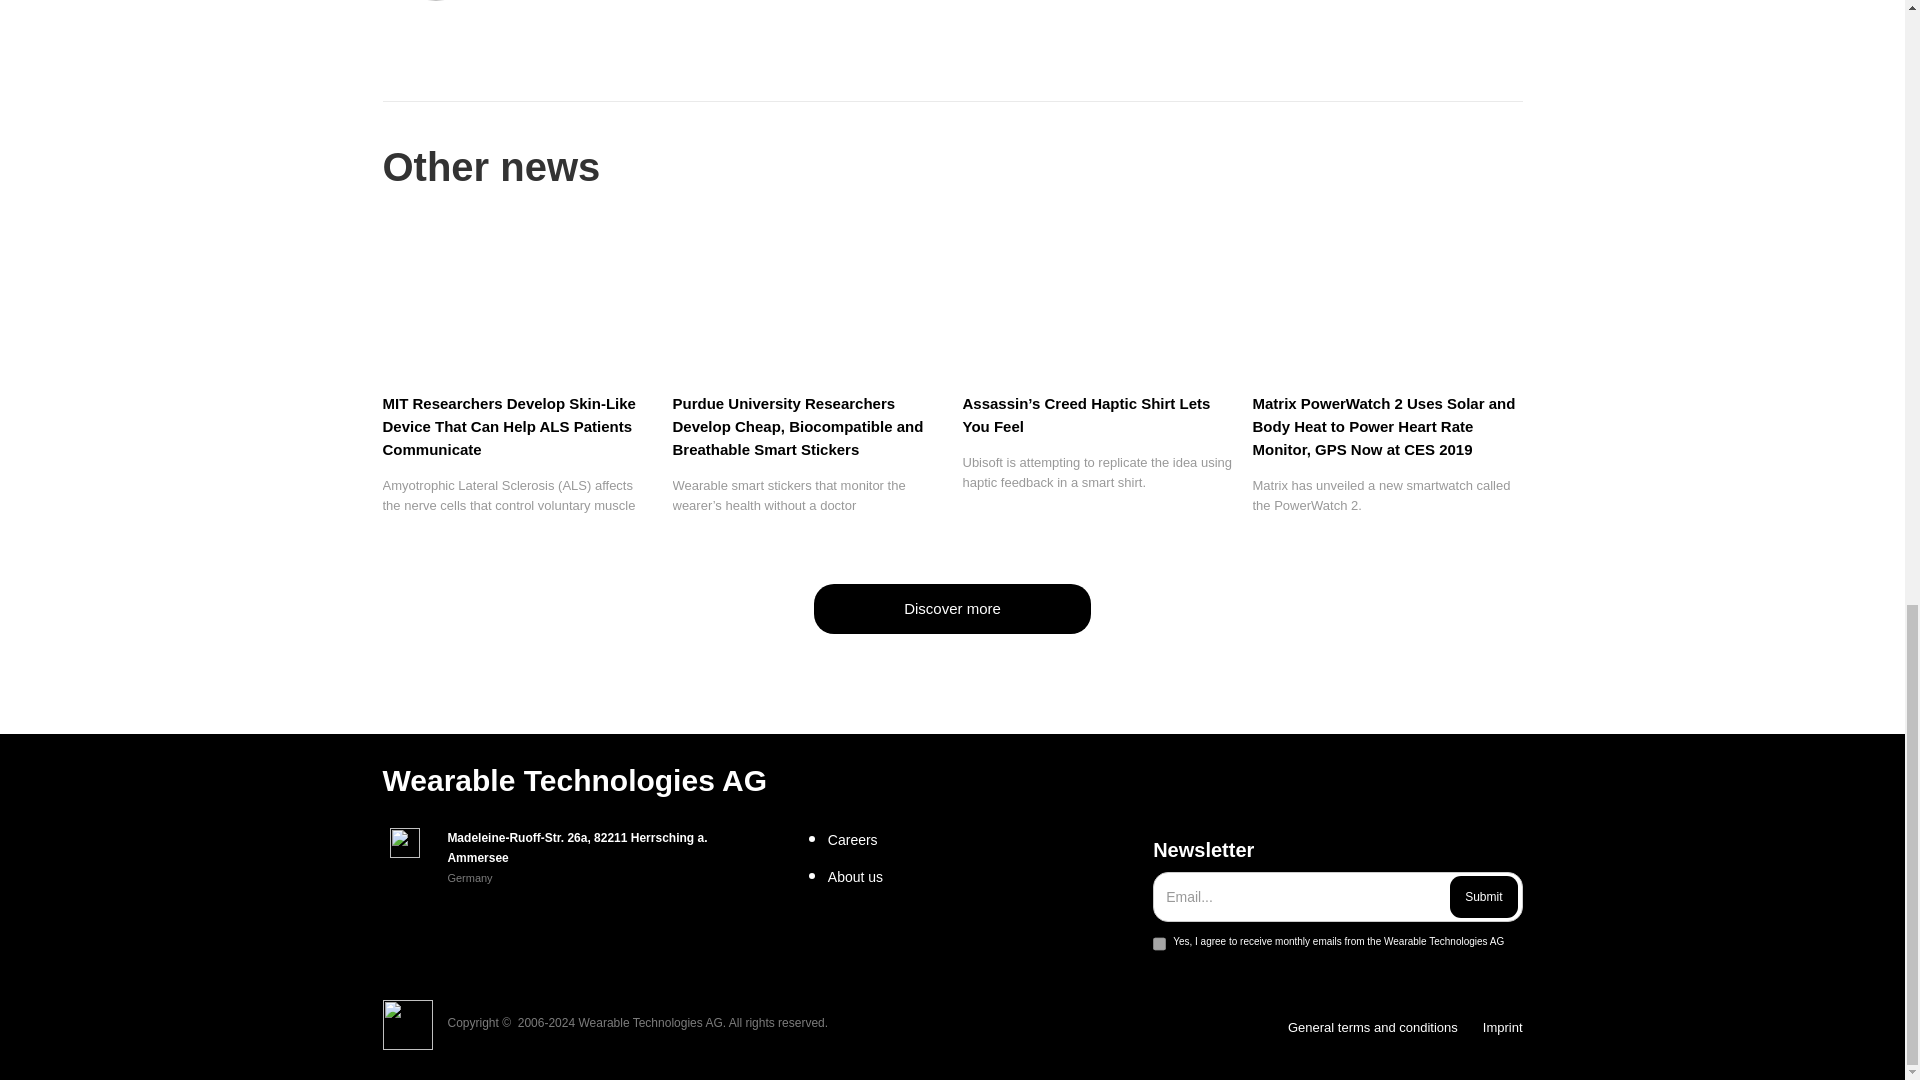  I want to click on Discover more, so click(952, 608).